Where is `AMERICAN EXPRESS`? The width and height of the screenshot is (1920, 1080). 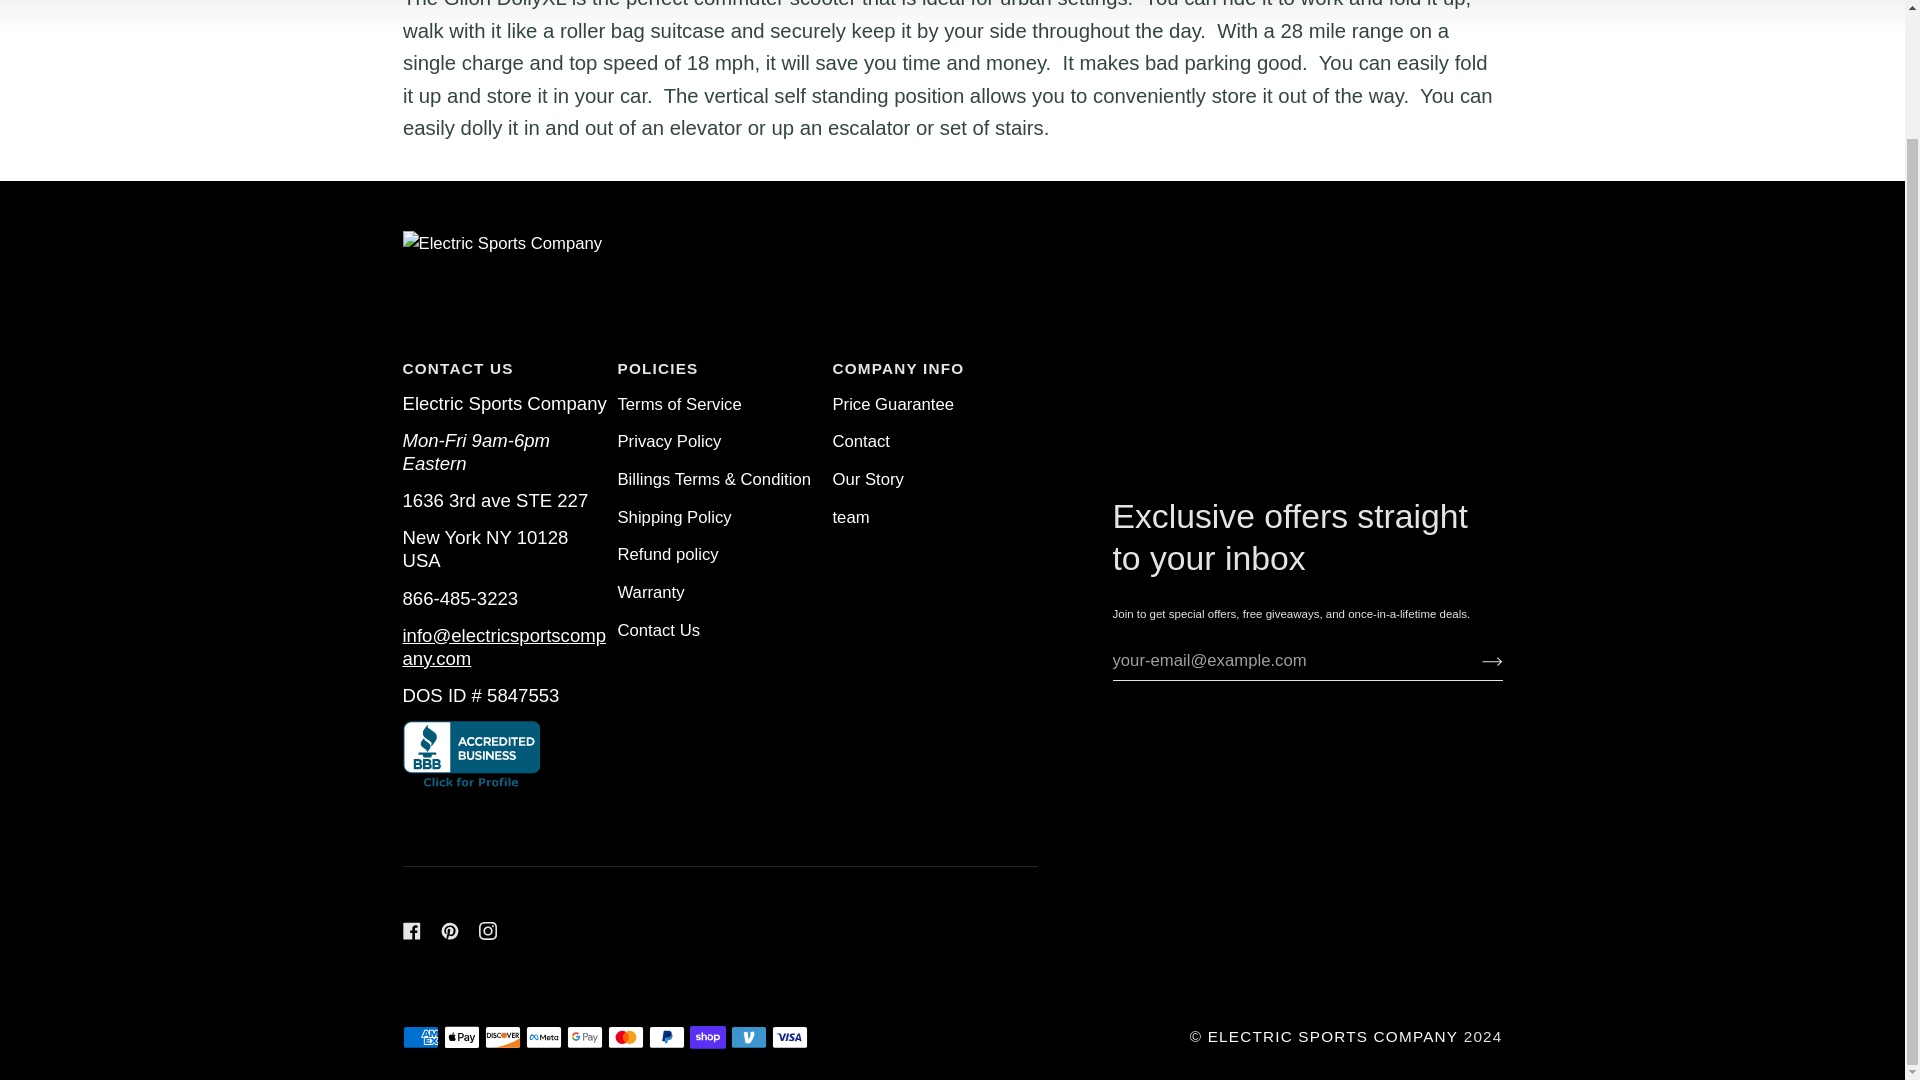
AMERICAN EXPRESS is located at coordinates (419, 1037).